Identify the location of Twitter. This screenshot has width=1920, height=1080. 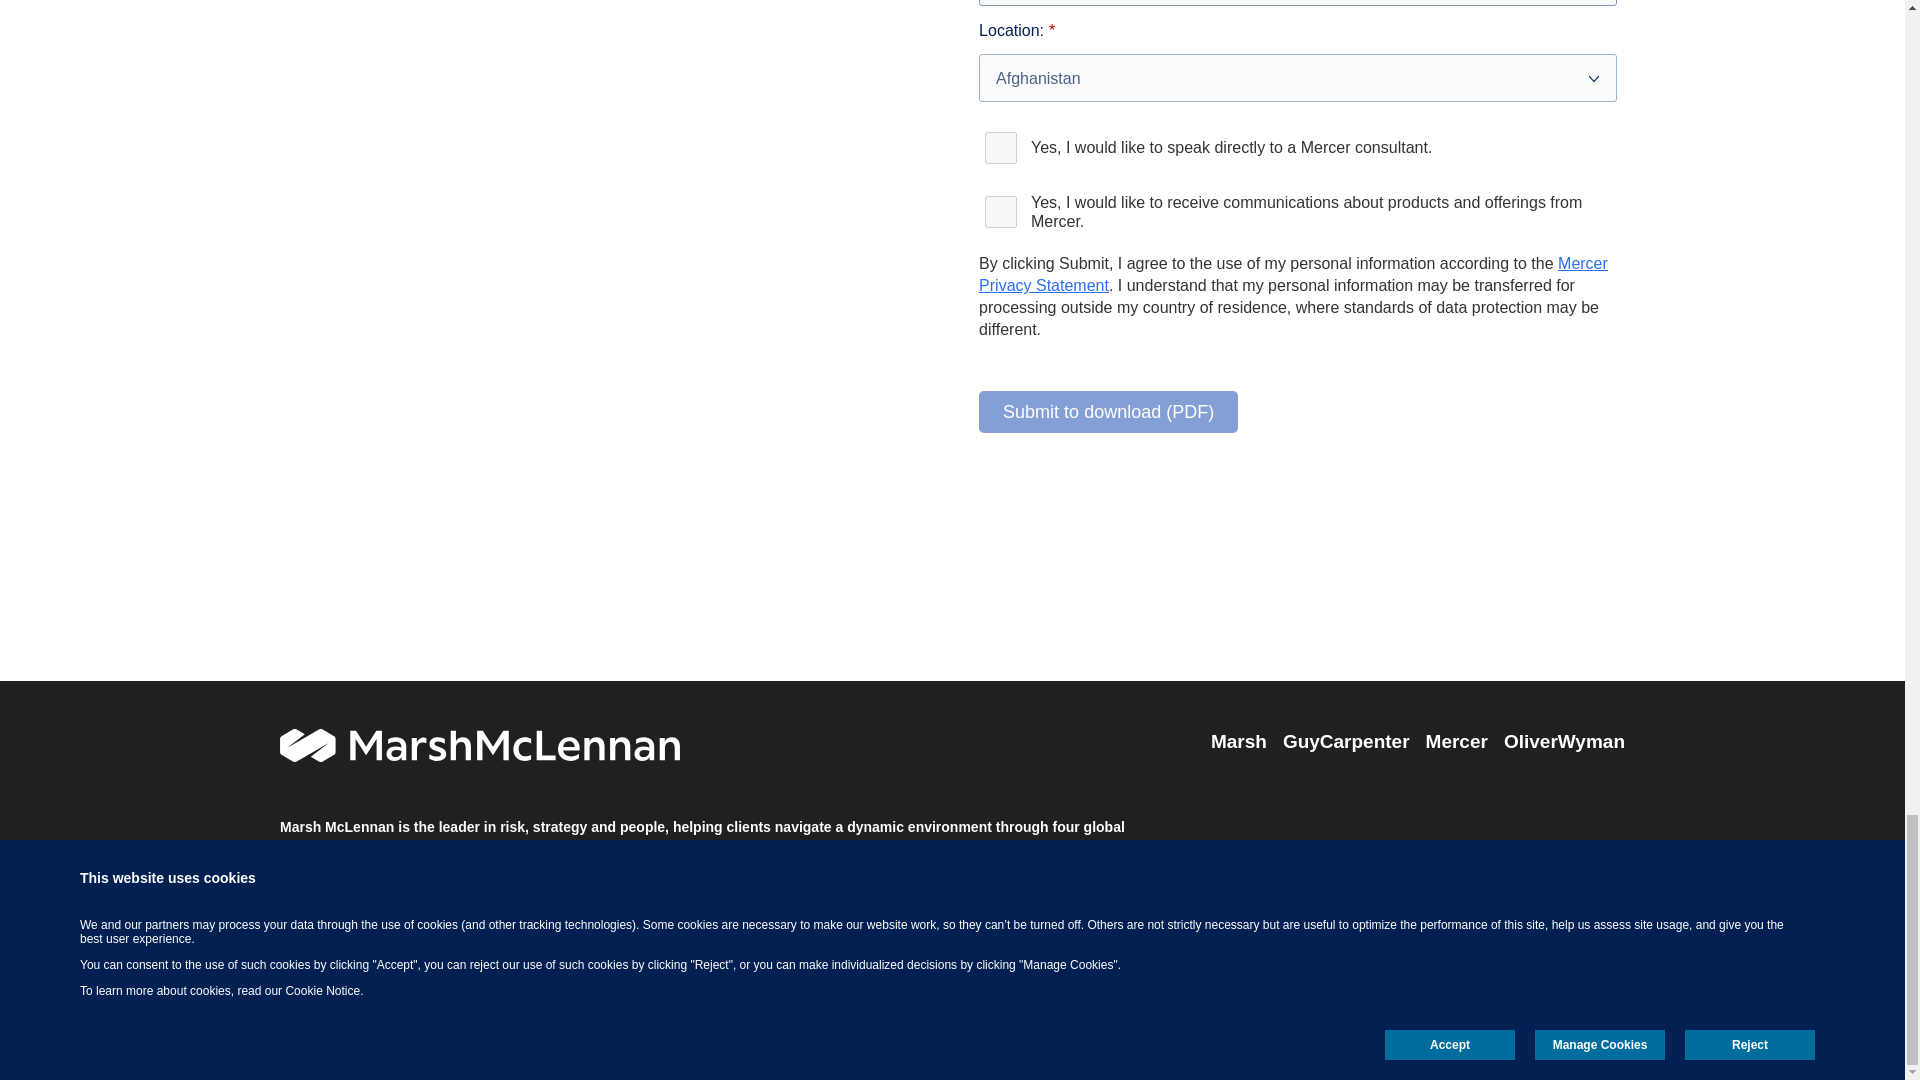
(1562, 928).